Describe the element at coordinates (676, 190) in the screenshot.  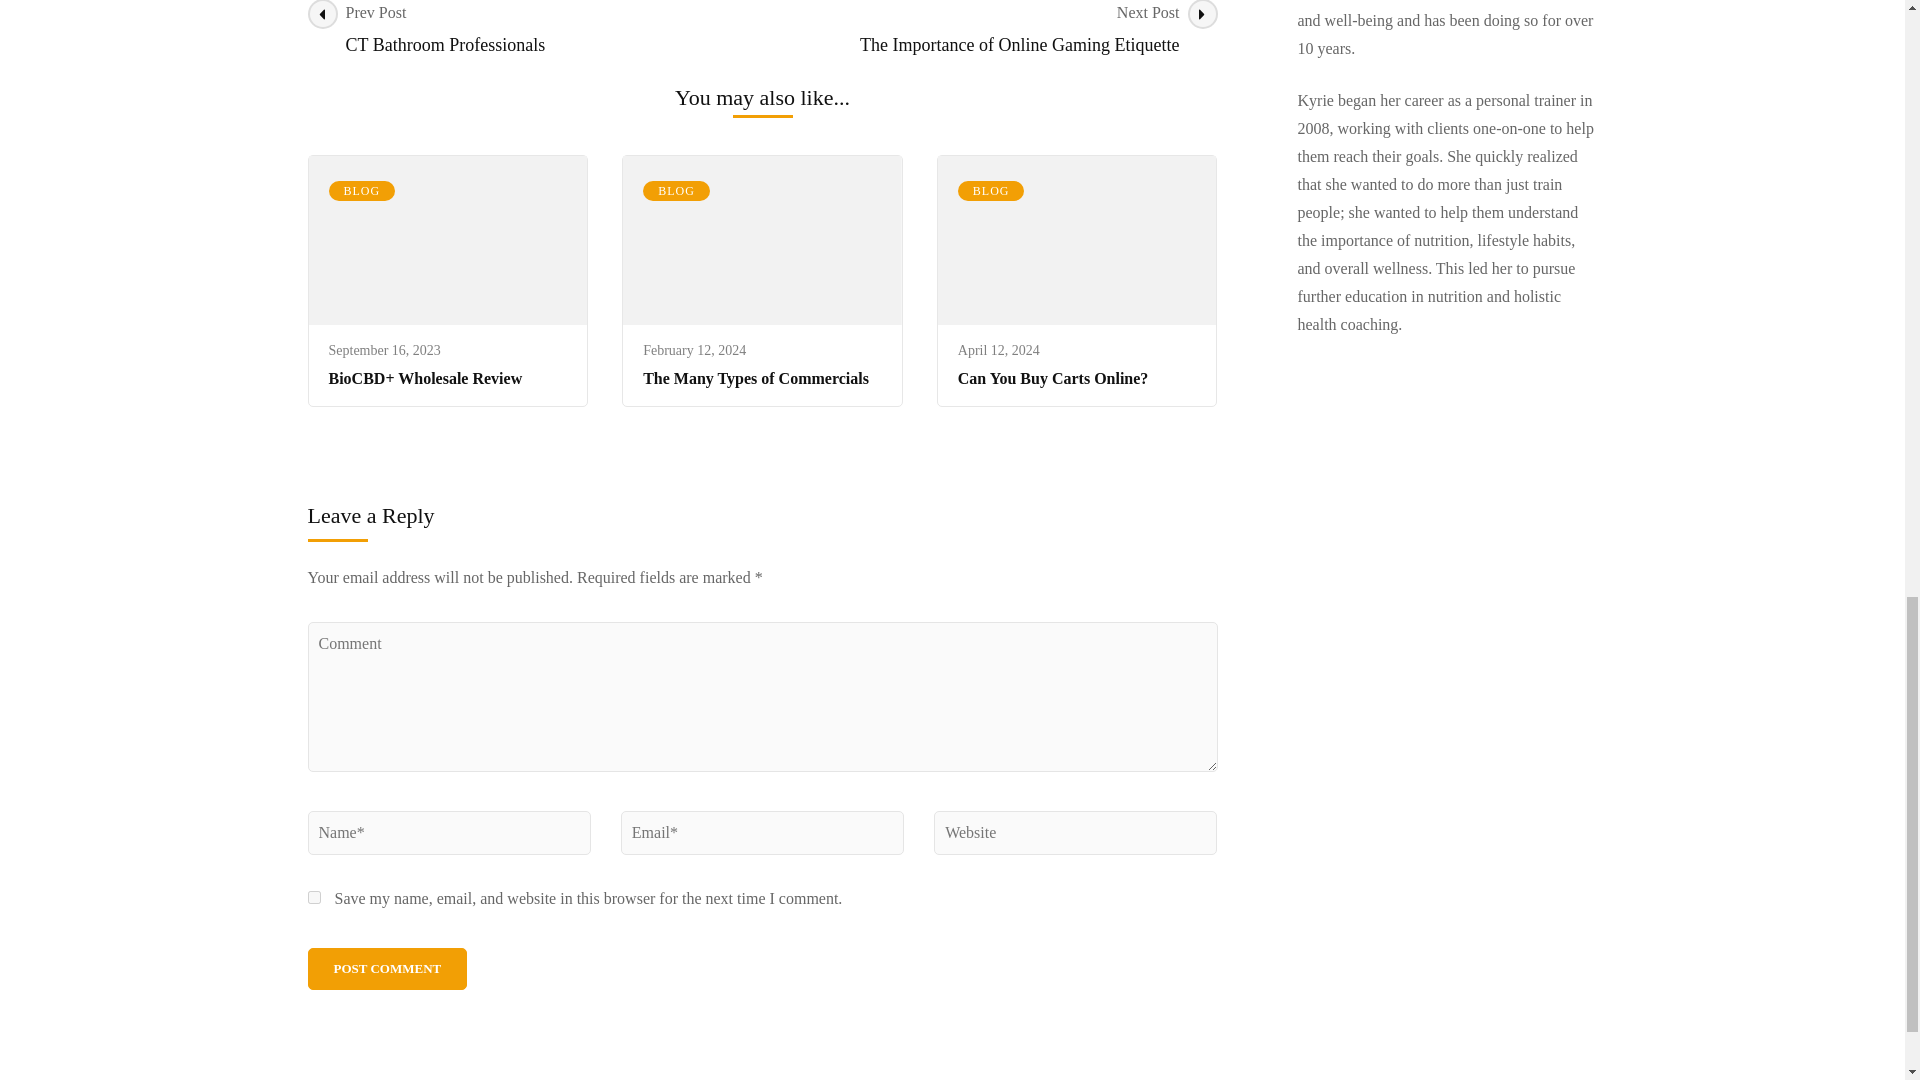
I see `BLOG` at that location.